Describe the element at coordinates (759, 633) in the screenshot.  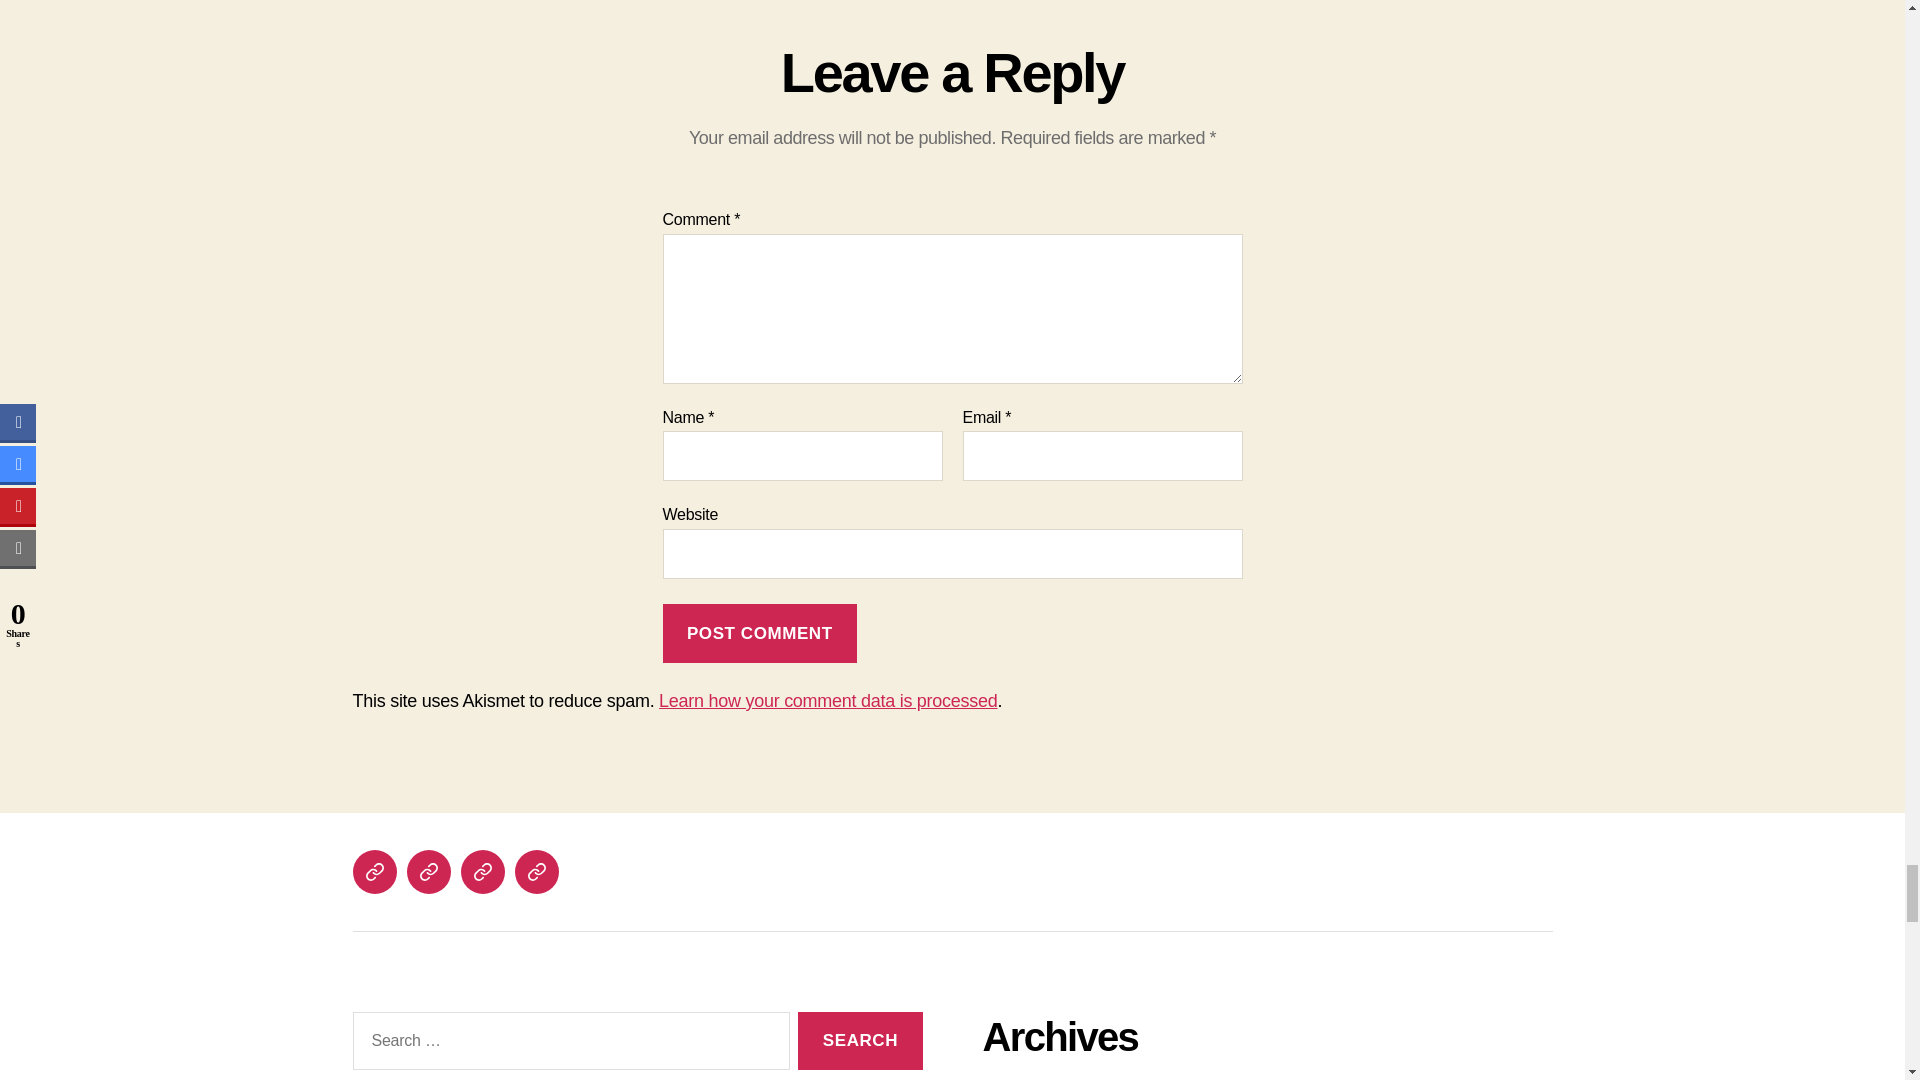
I see `Post Comment` at that location.